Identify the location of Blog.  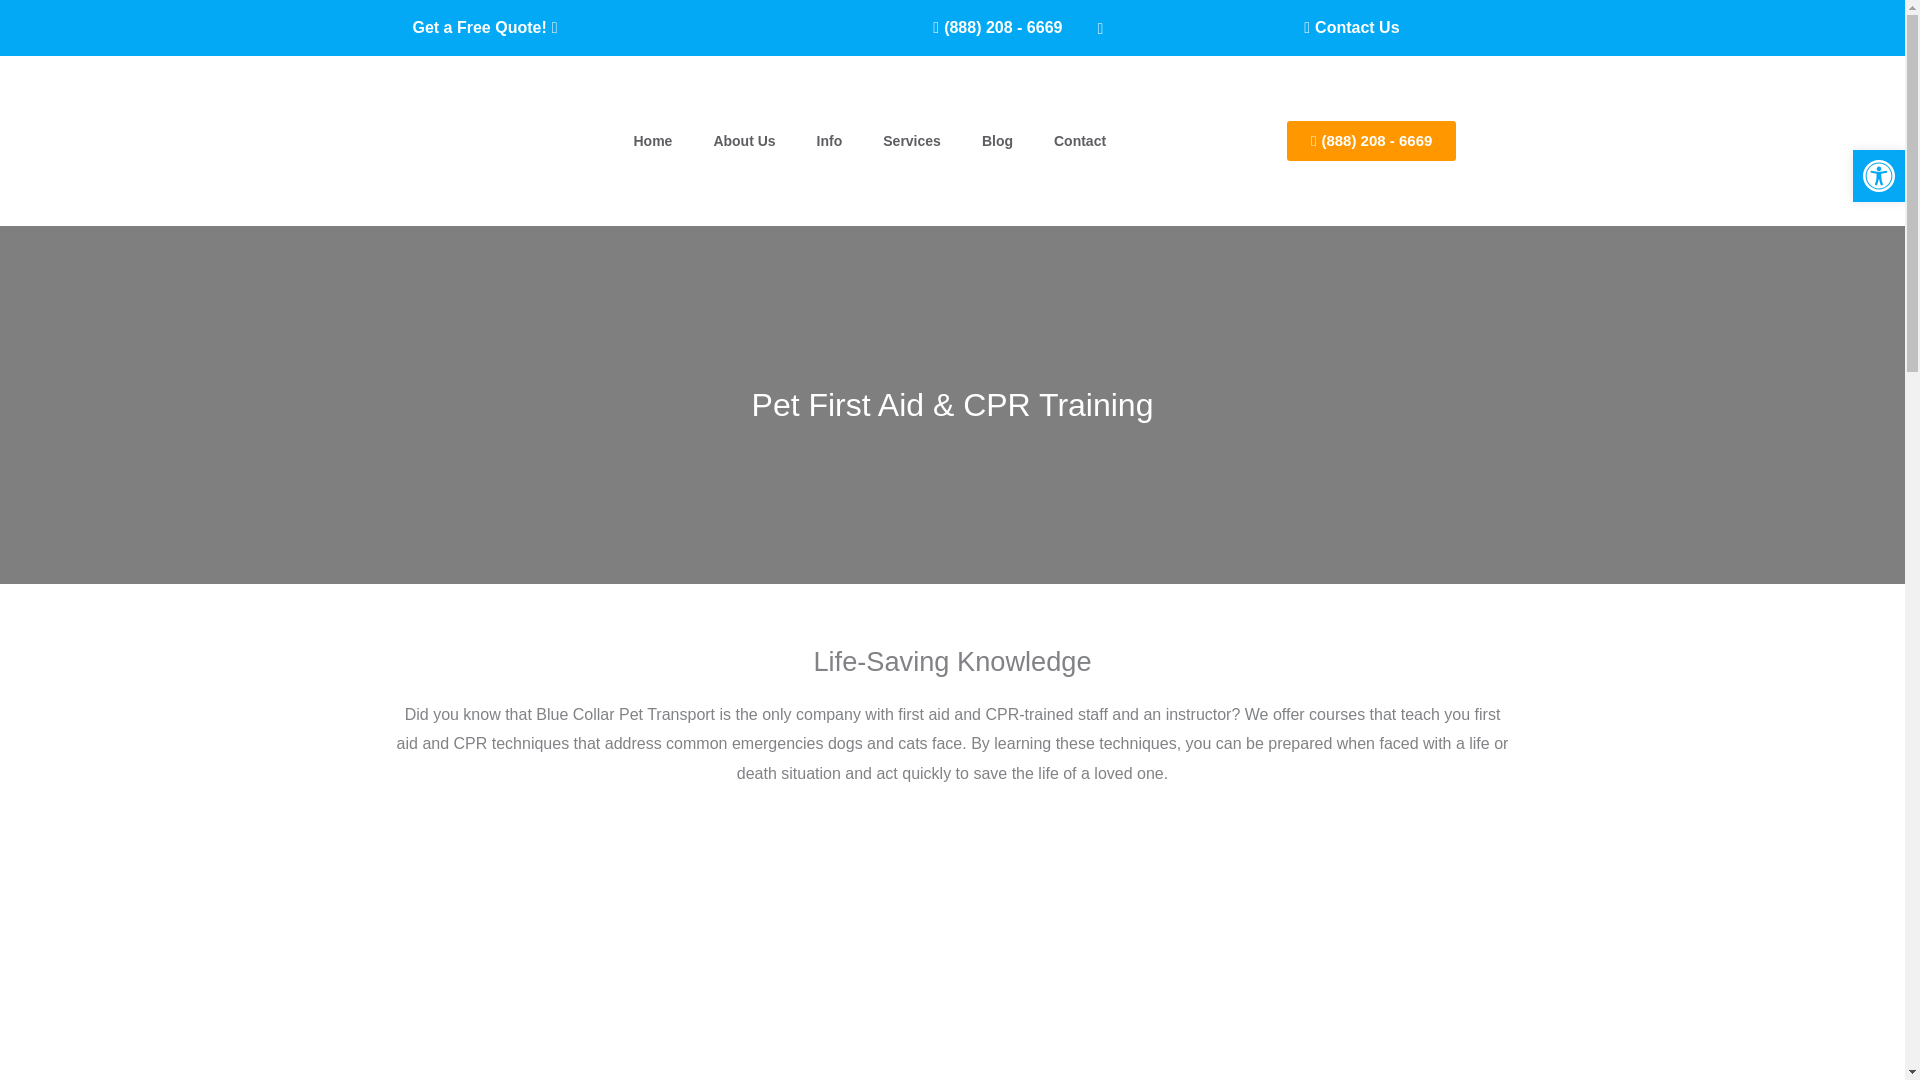
(998, 140).